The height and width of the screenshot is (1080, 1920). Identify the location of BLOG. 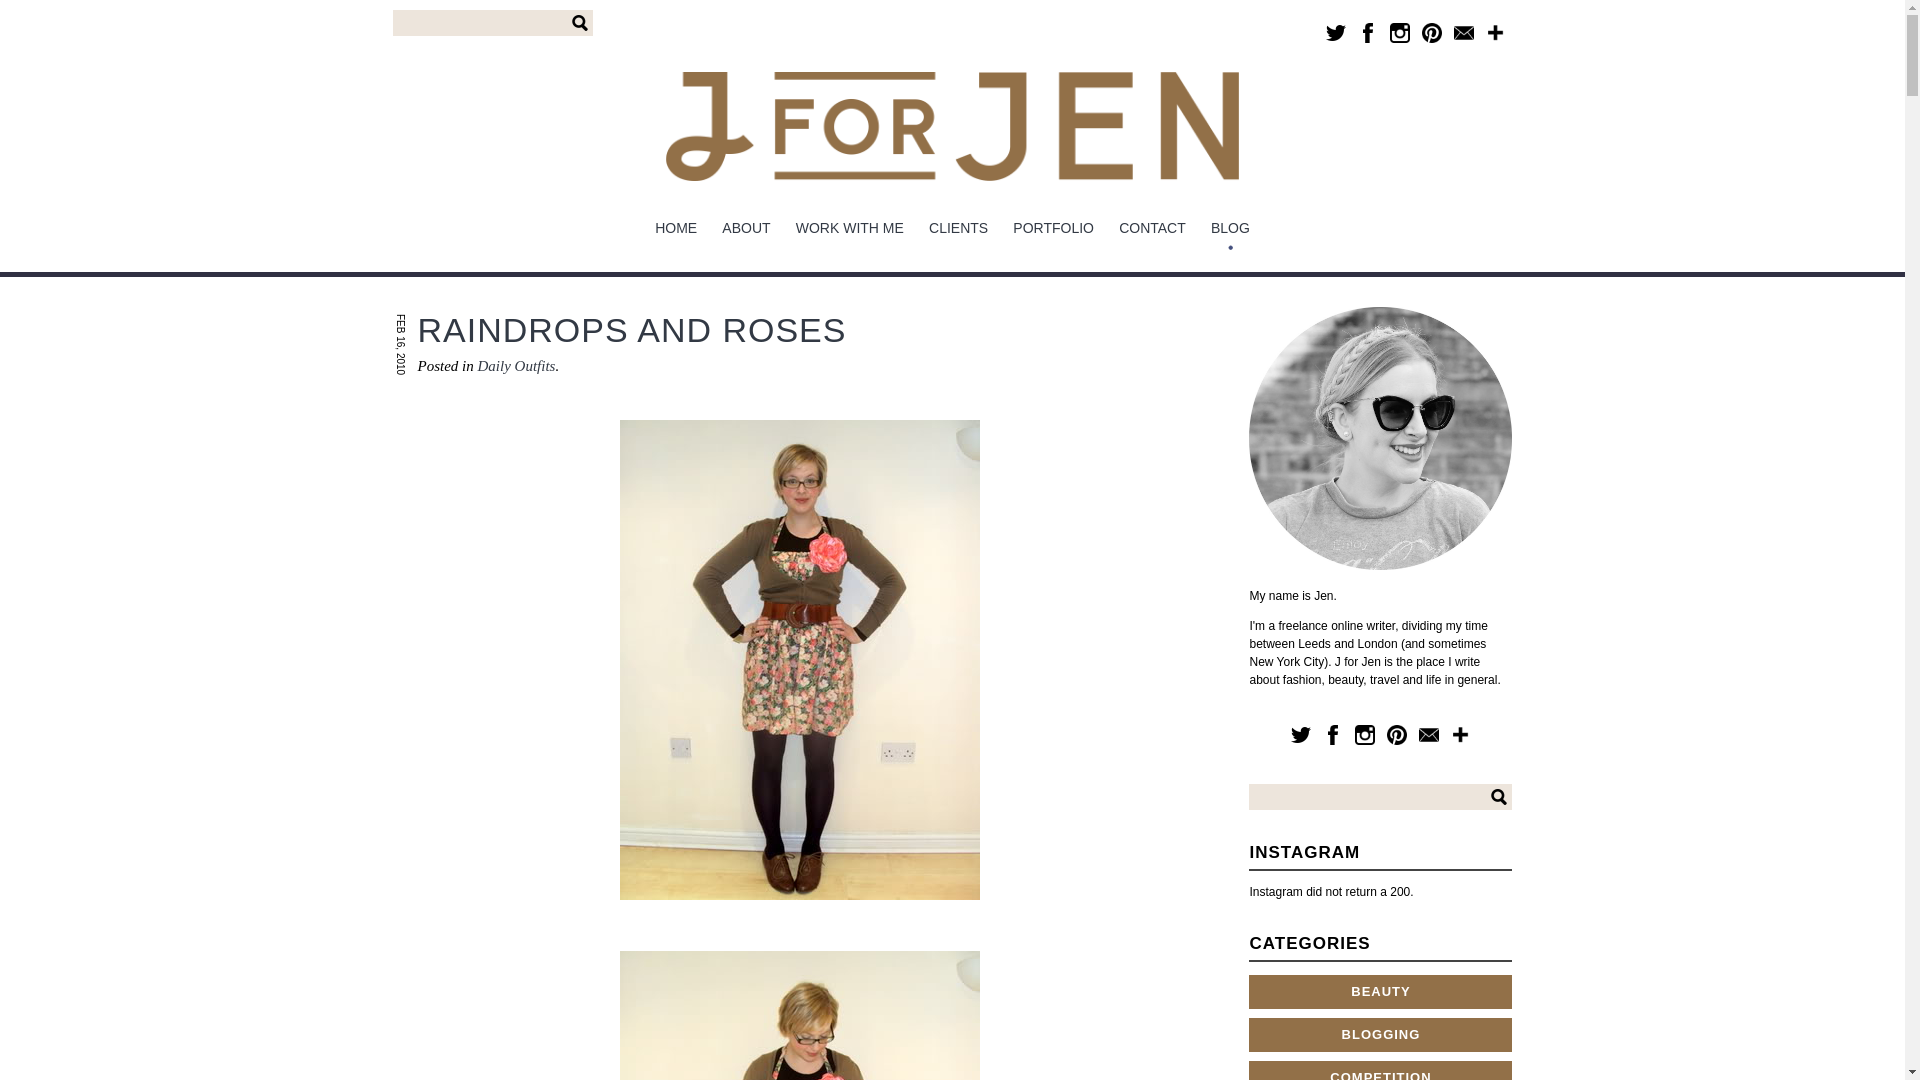
(1230, 228).